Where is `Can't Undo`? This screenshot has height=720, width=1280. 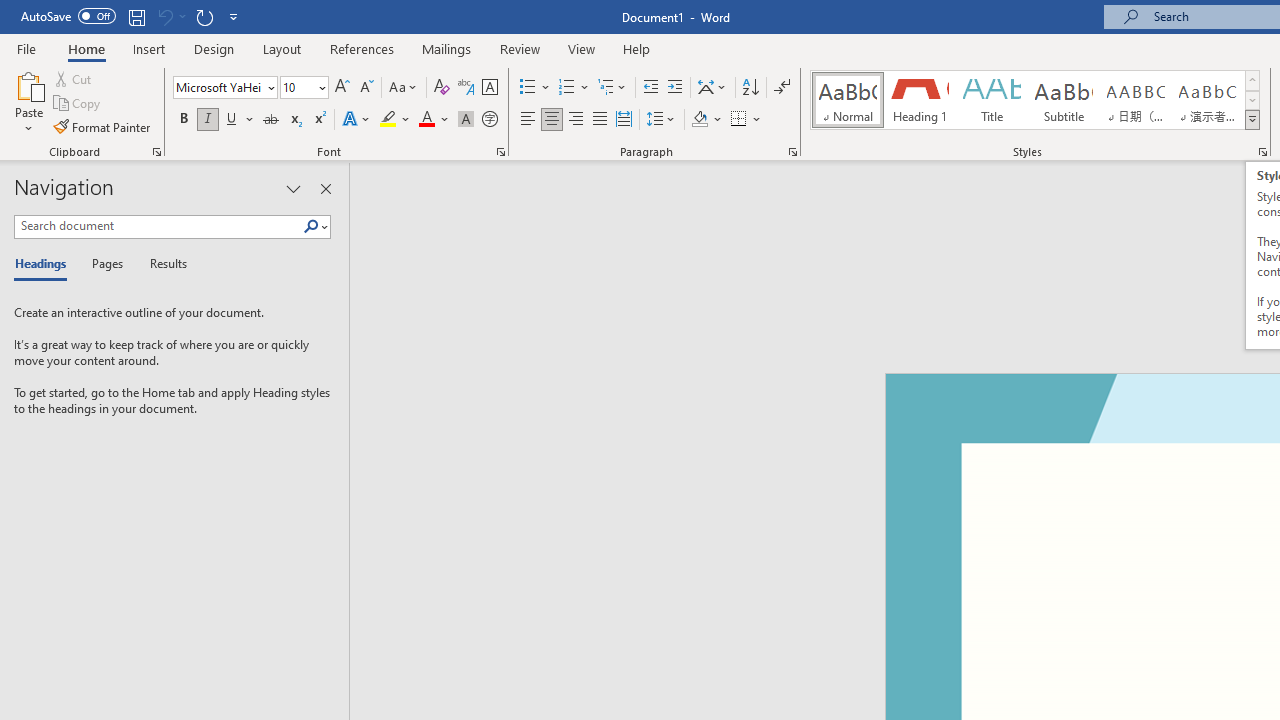 Can't Undo is located at coordinates (170, 16).